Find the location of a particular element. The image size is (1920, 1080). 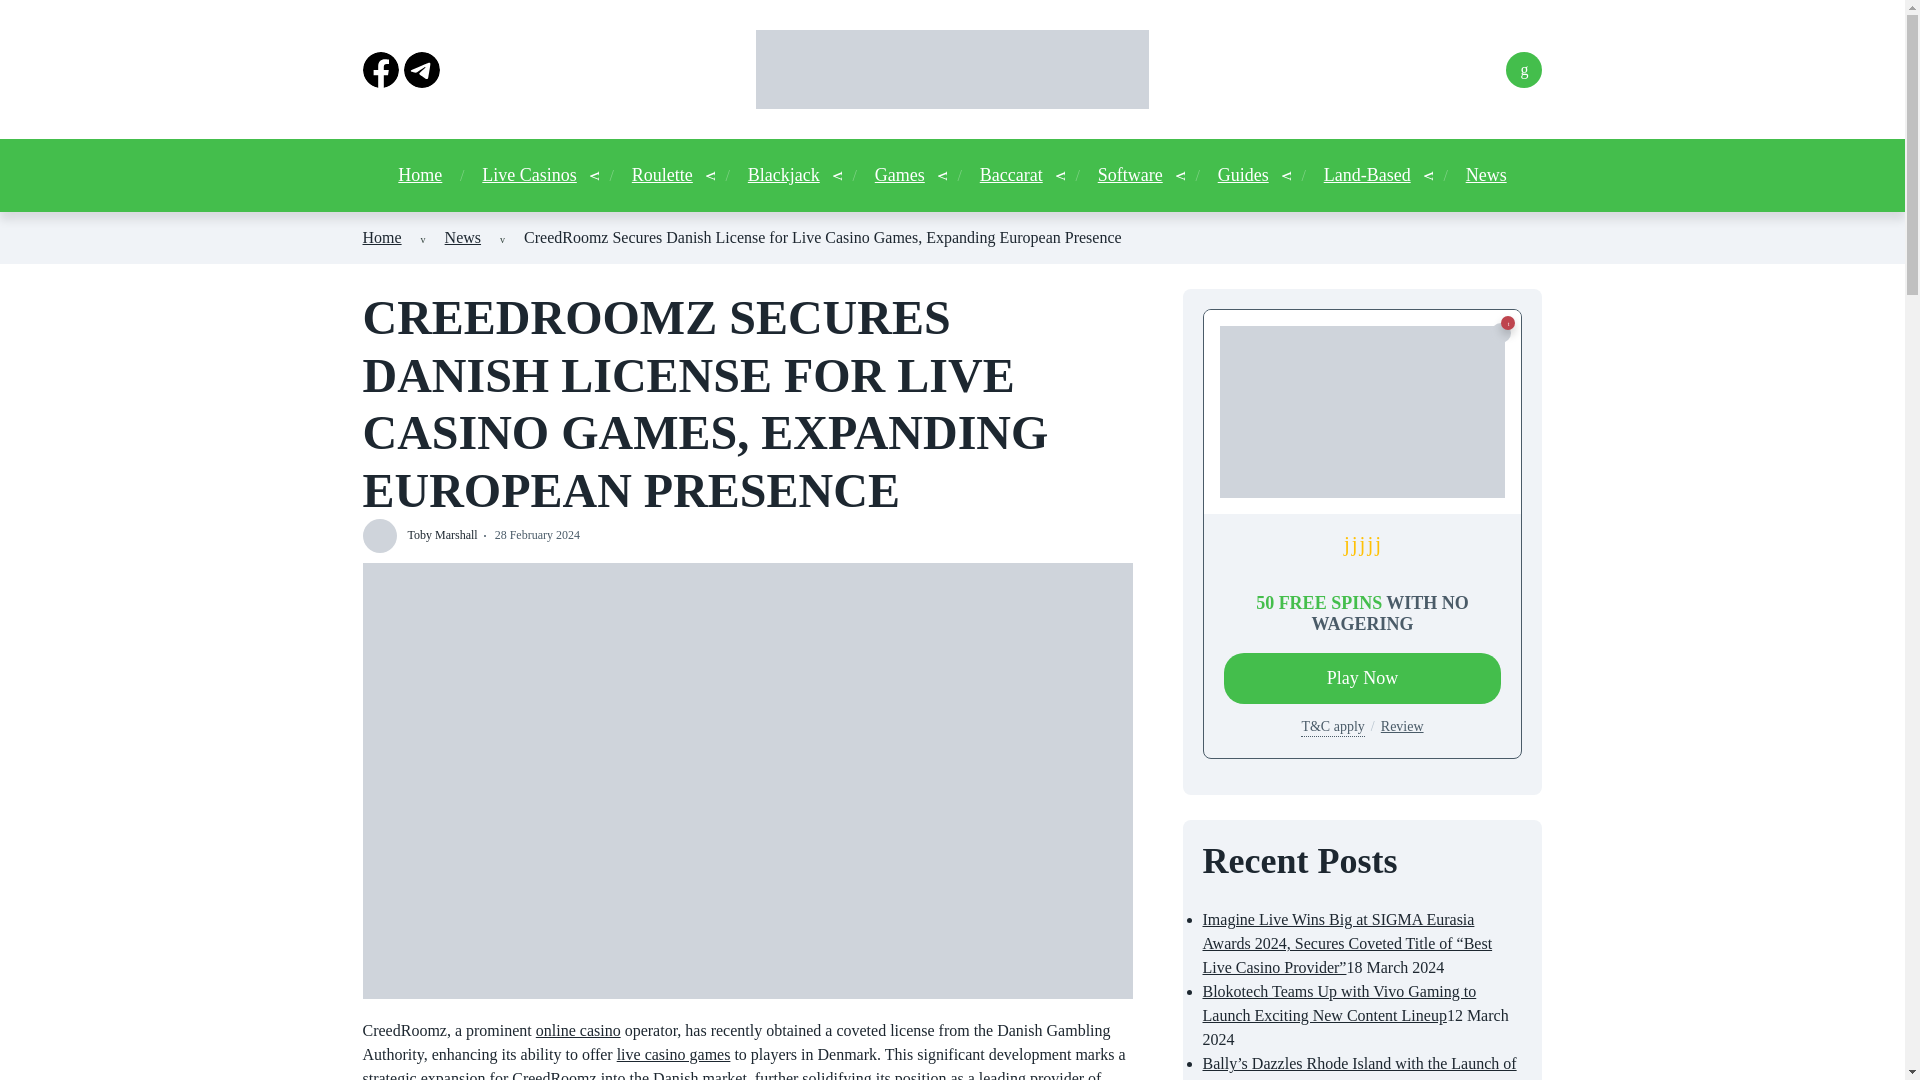

Roulette is located at coordinates (662, 176).